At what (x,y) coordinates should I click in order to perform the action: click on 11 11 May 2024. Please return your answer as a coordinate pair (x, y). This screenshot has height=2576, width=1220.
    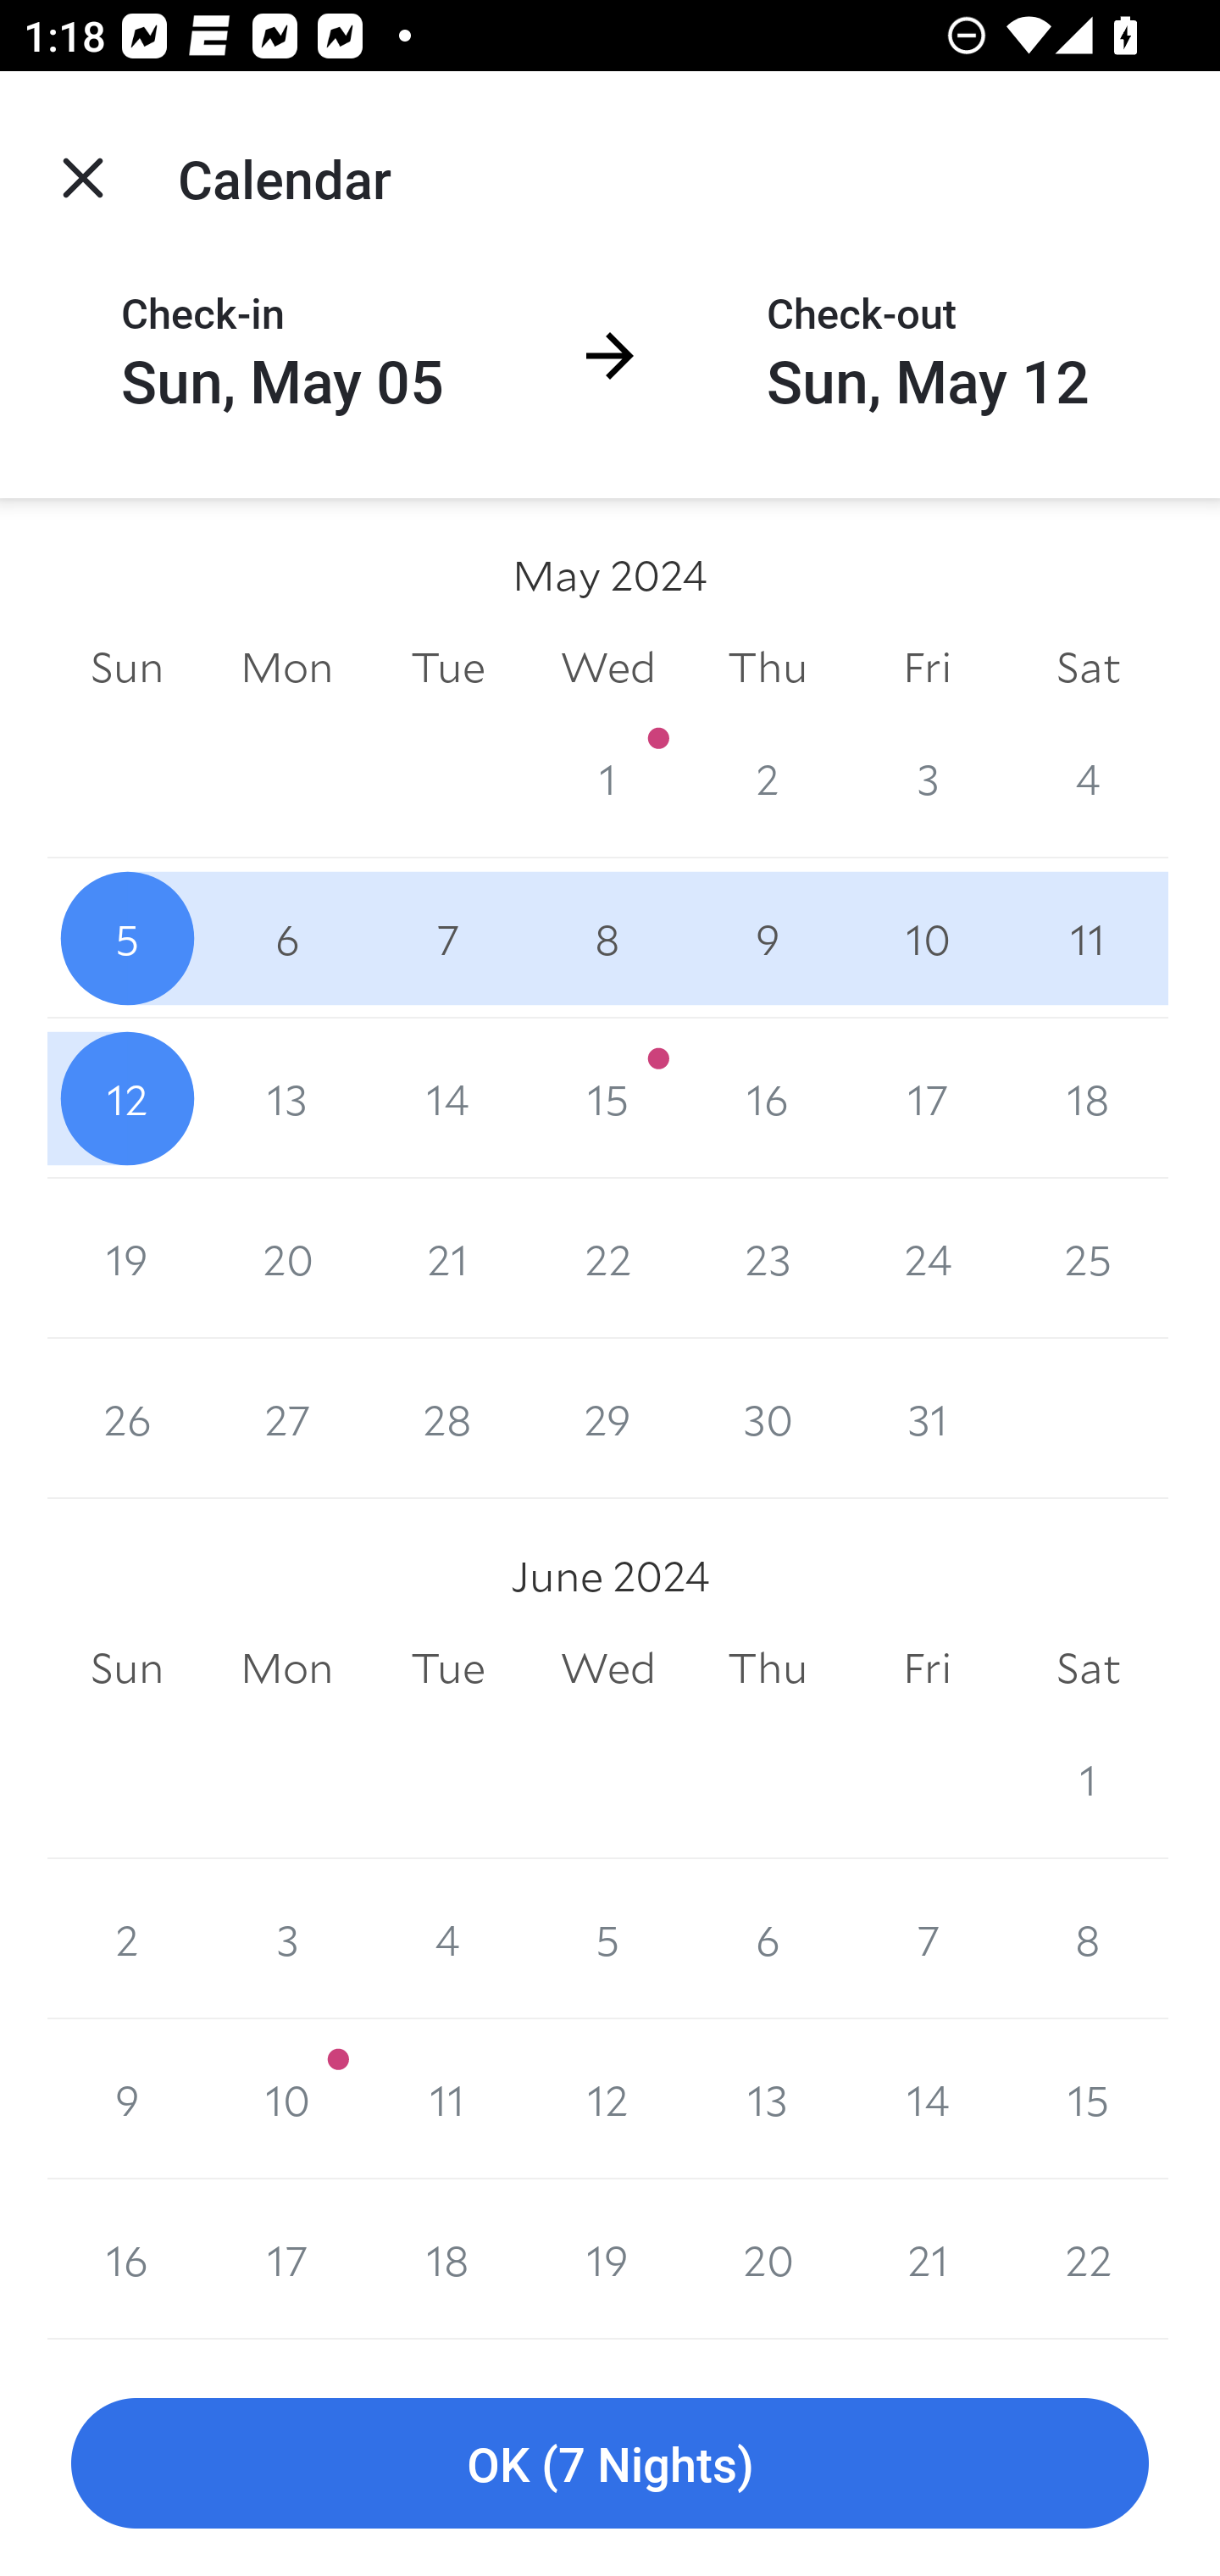
    Looking at the image, I should click on (1088, 937).